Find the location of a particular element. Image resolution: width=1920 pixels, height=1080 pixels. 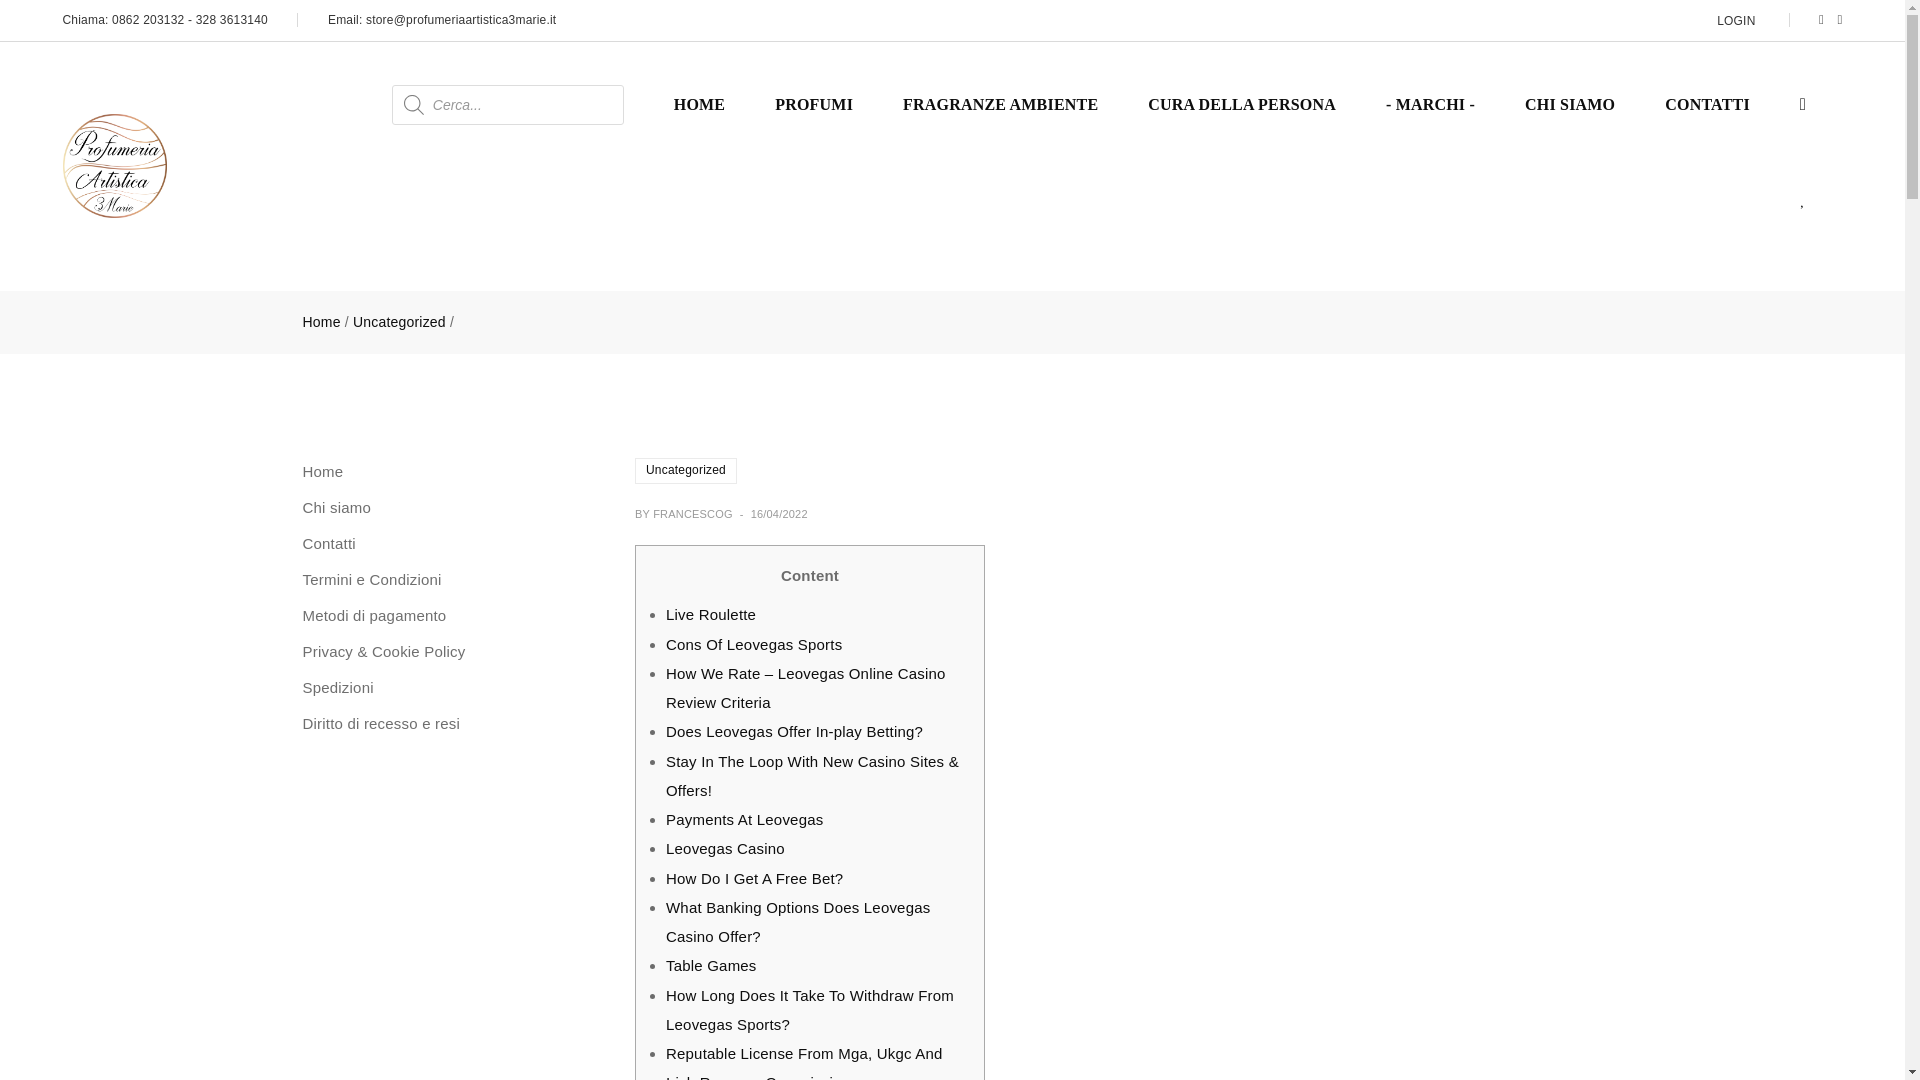

- MARCHI - is located at coordinates (1430, 104).